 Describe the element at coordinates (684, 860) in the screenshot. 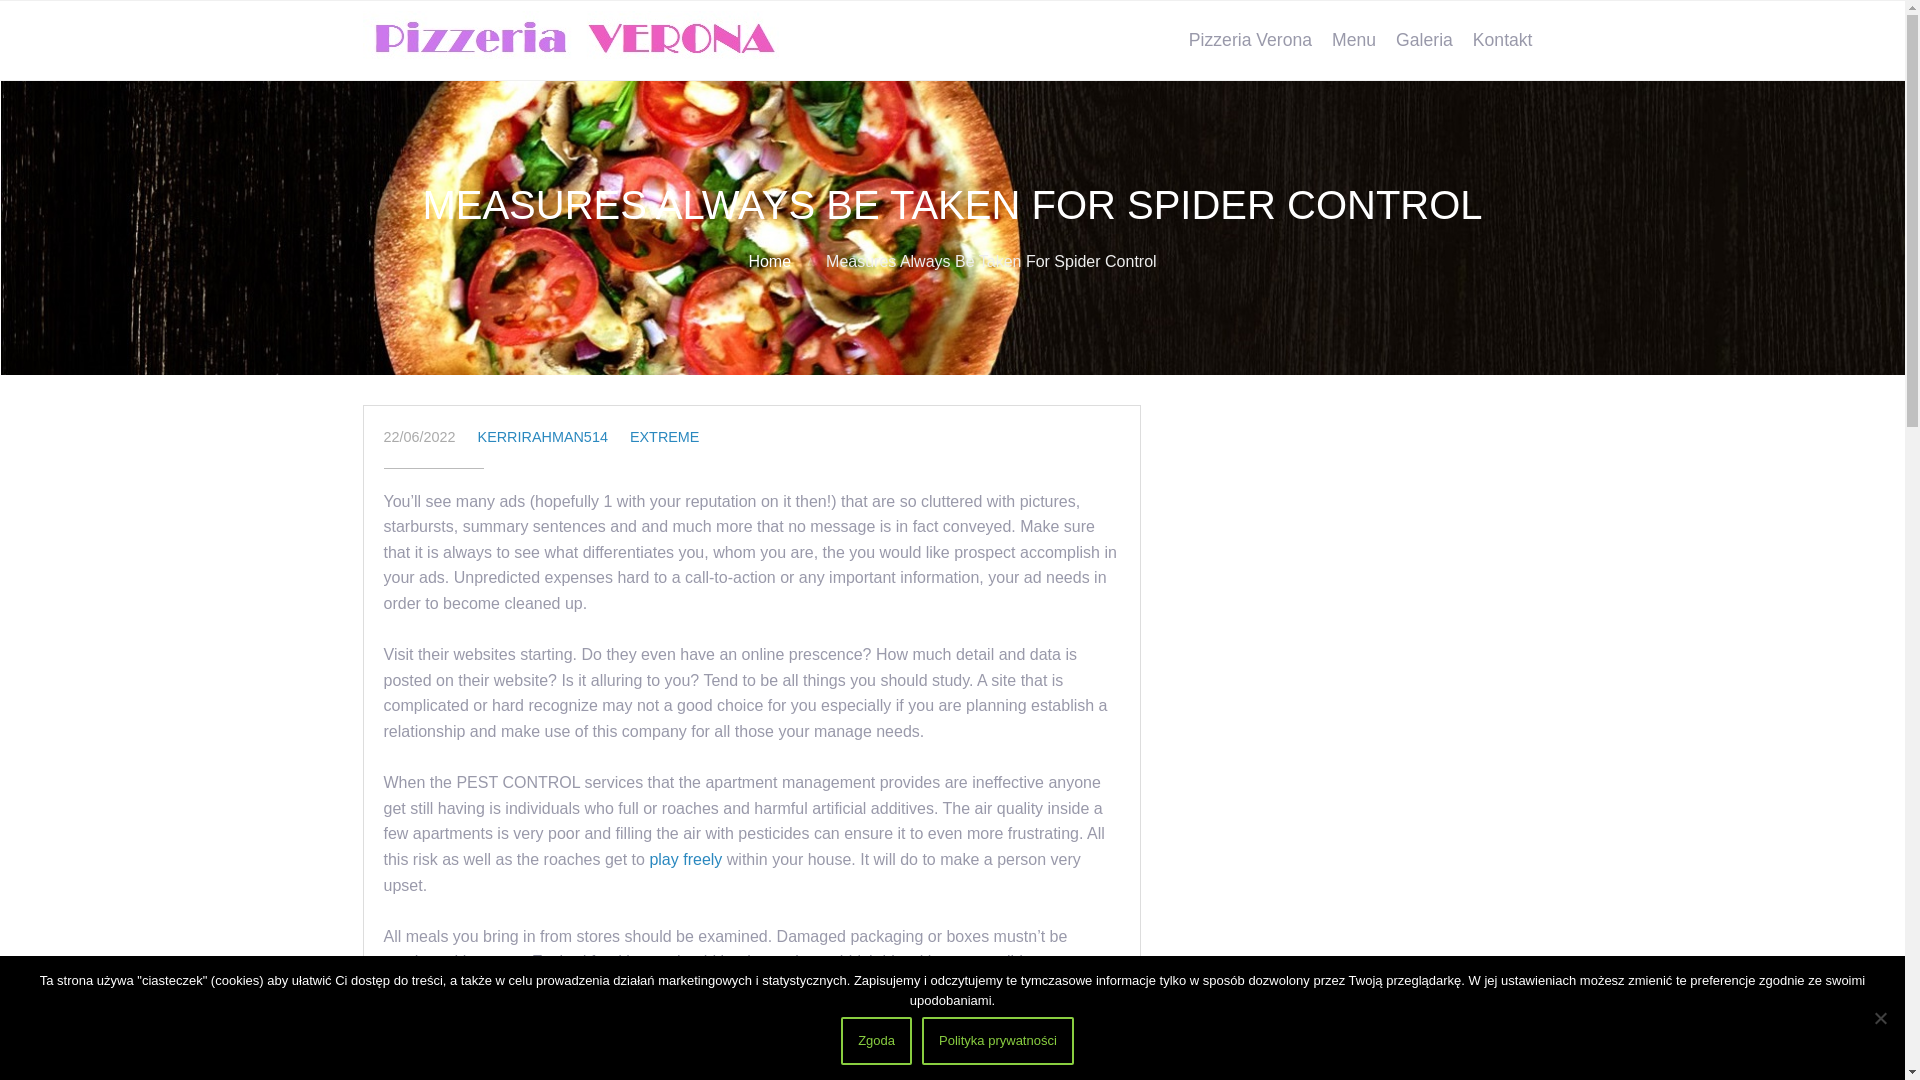

I see `play freely` at that location.